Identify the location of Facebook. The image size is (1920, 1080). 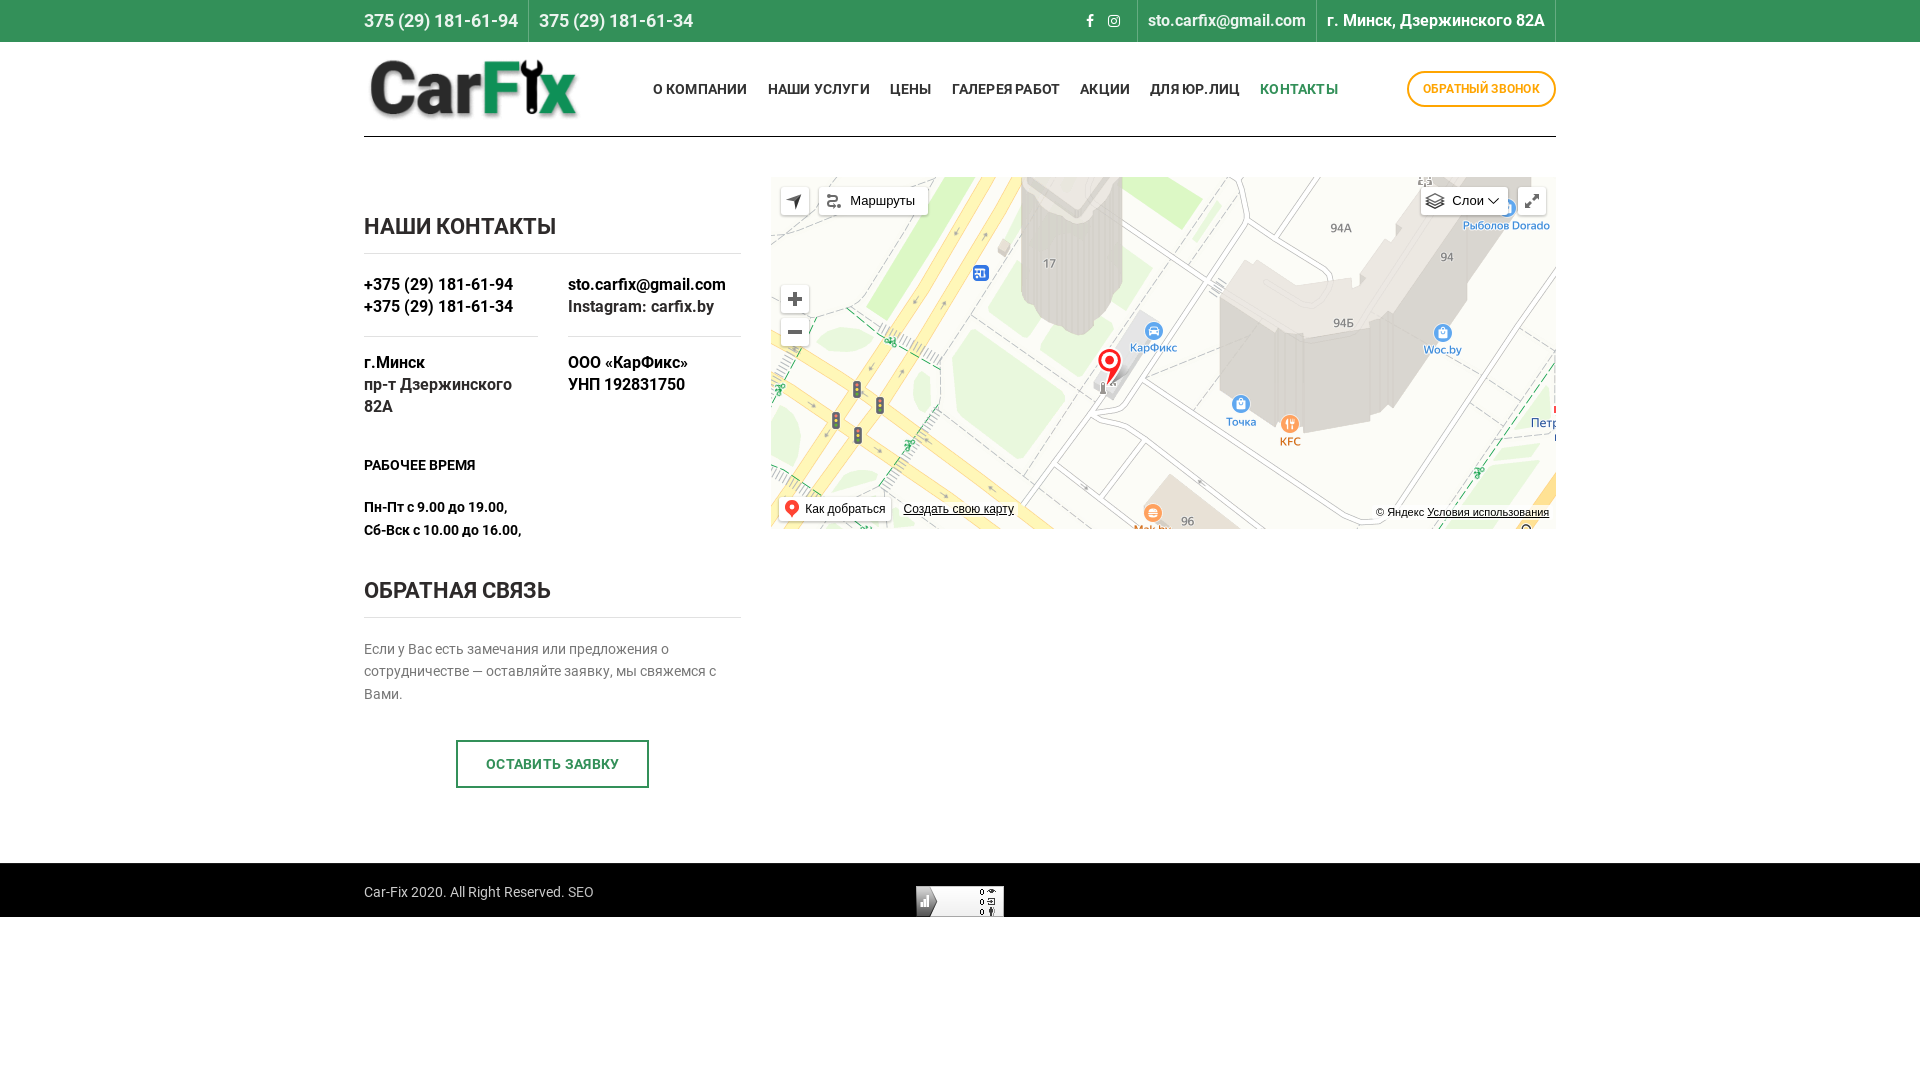
(1090, 21).